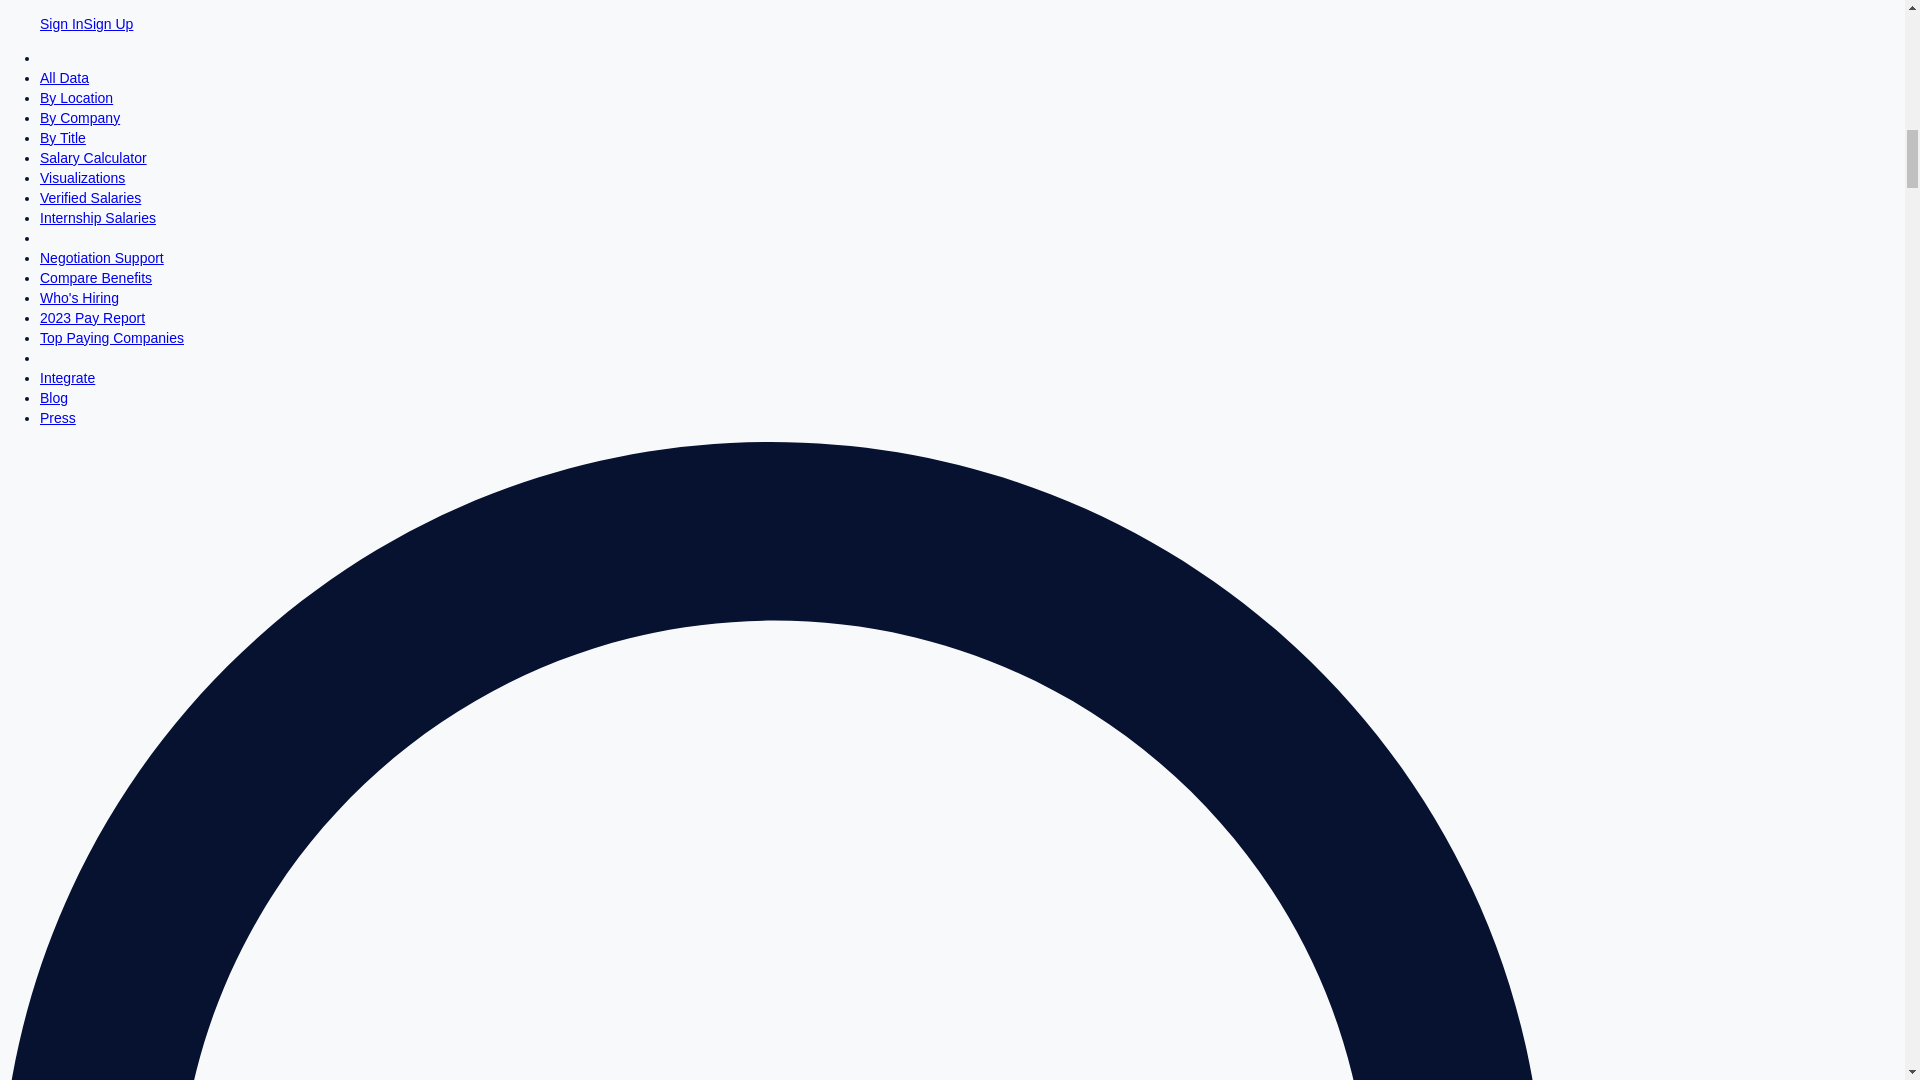 This screenshot has height=1080, width=1920. What do you see at coordinates (58, 418) in the screenshot?
I see `Press` at bounding box center [58, 418].